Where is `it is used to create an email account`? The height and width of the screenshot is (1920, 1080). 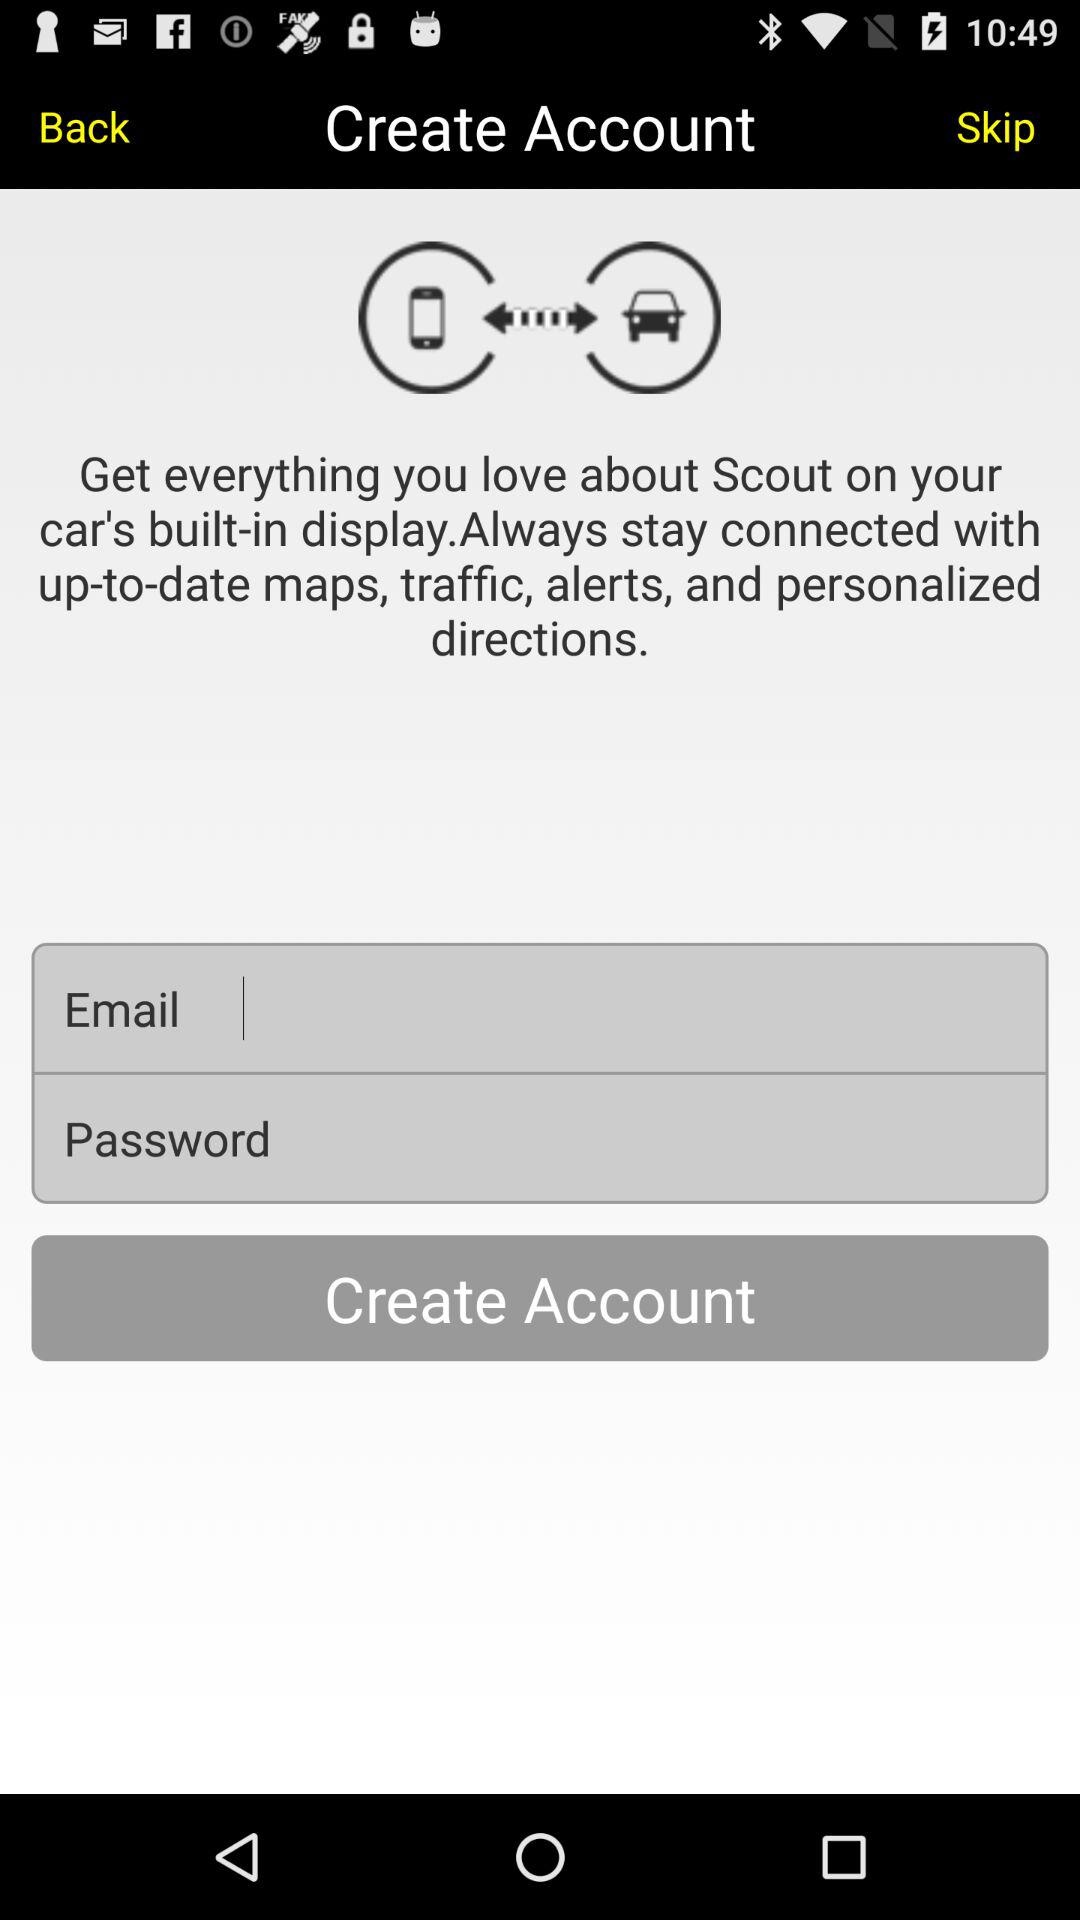 it is used to create an email account is located at coordinates (630, 1008).